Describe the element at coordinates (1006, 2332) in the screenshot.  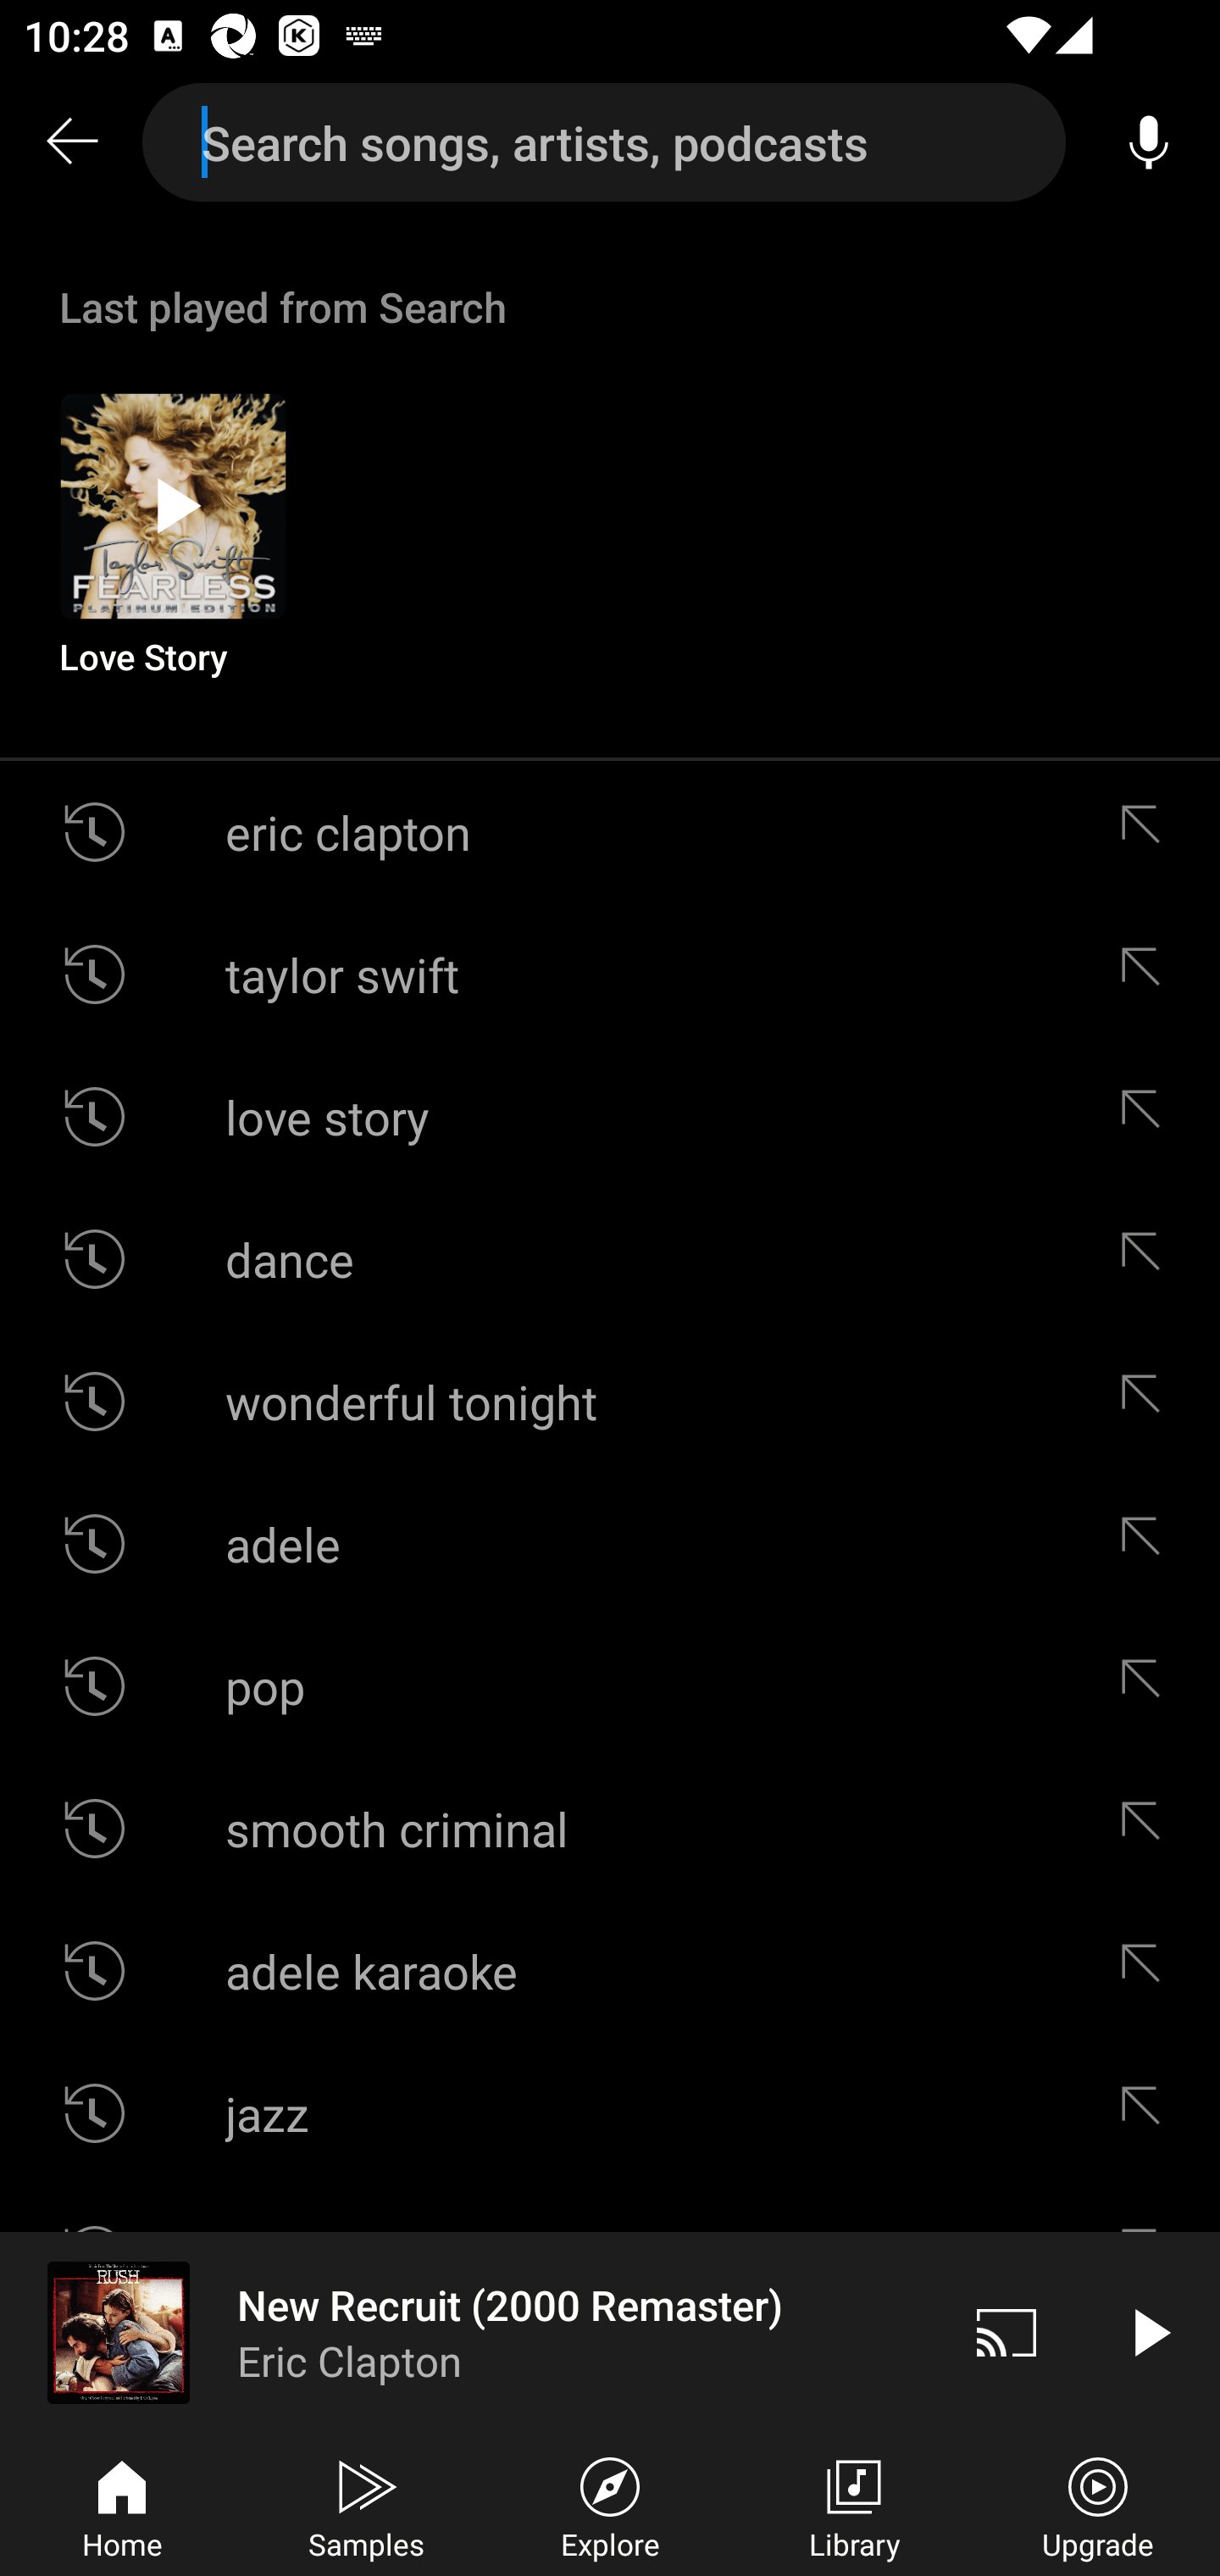
I see `Cast. Disconnected` at that location.